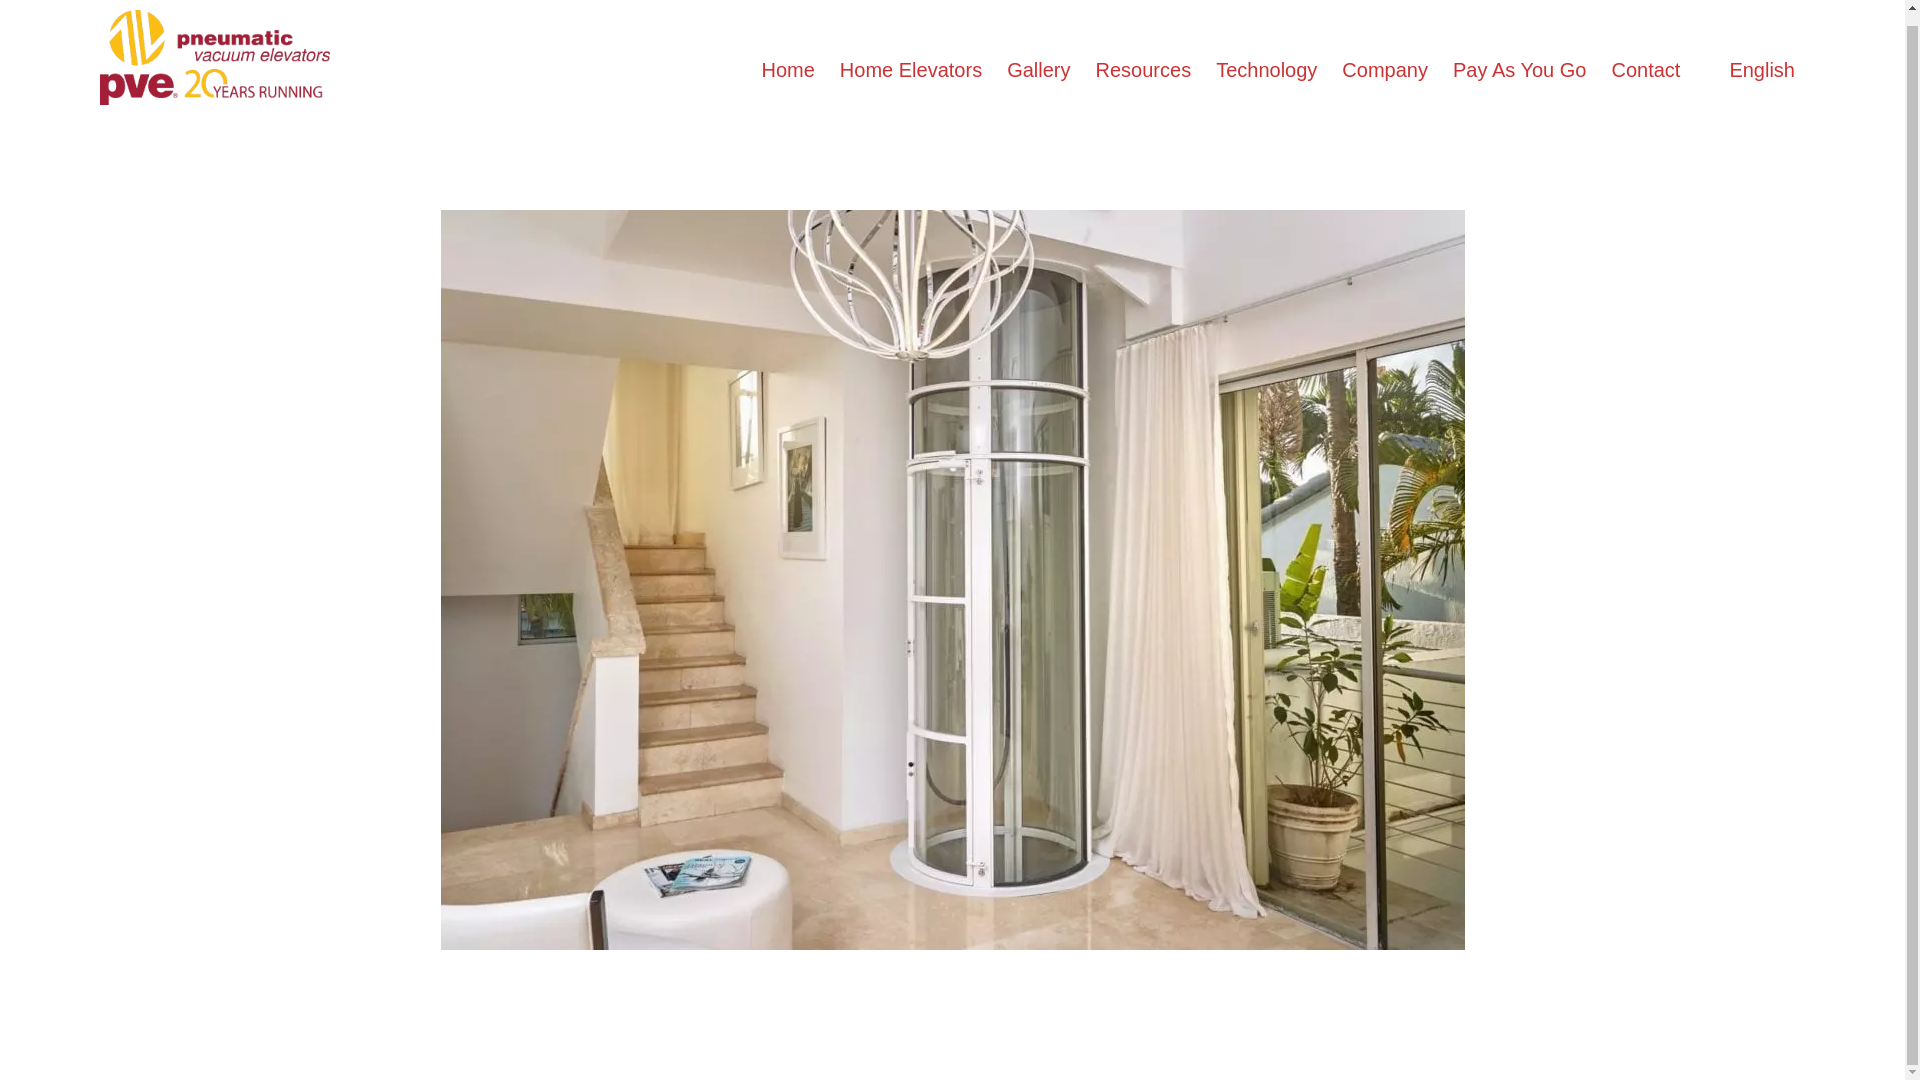  What do you see at coordinates (786, 58) in the screenshot?
I see `Home` at bounding box center [786, 58].